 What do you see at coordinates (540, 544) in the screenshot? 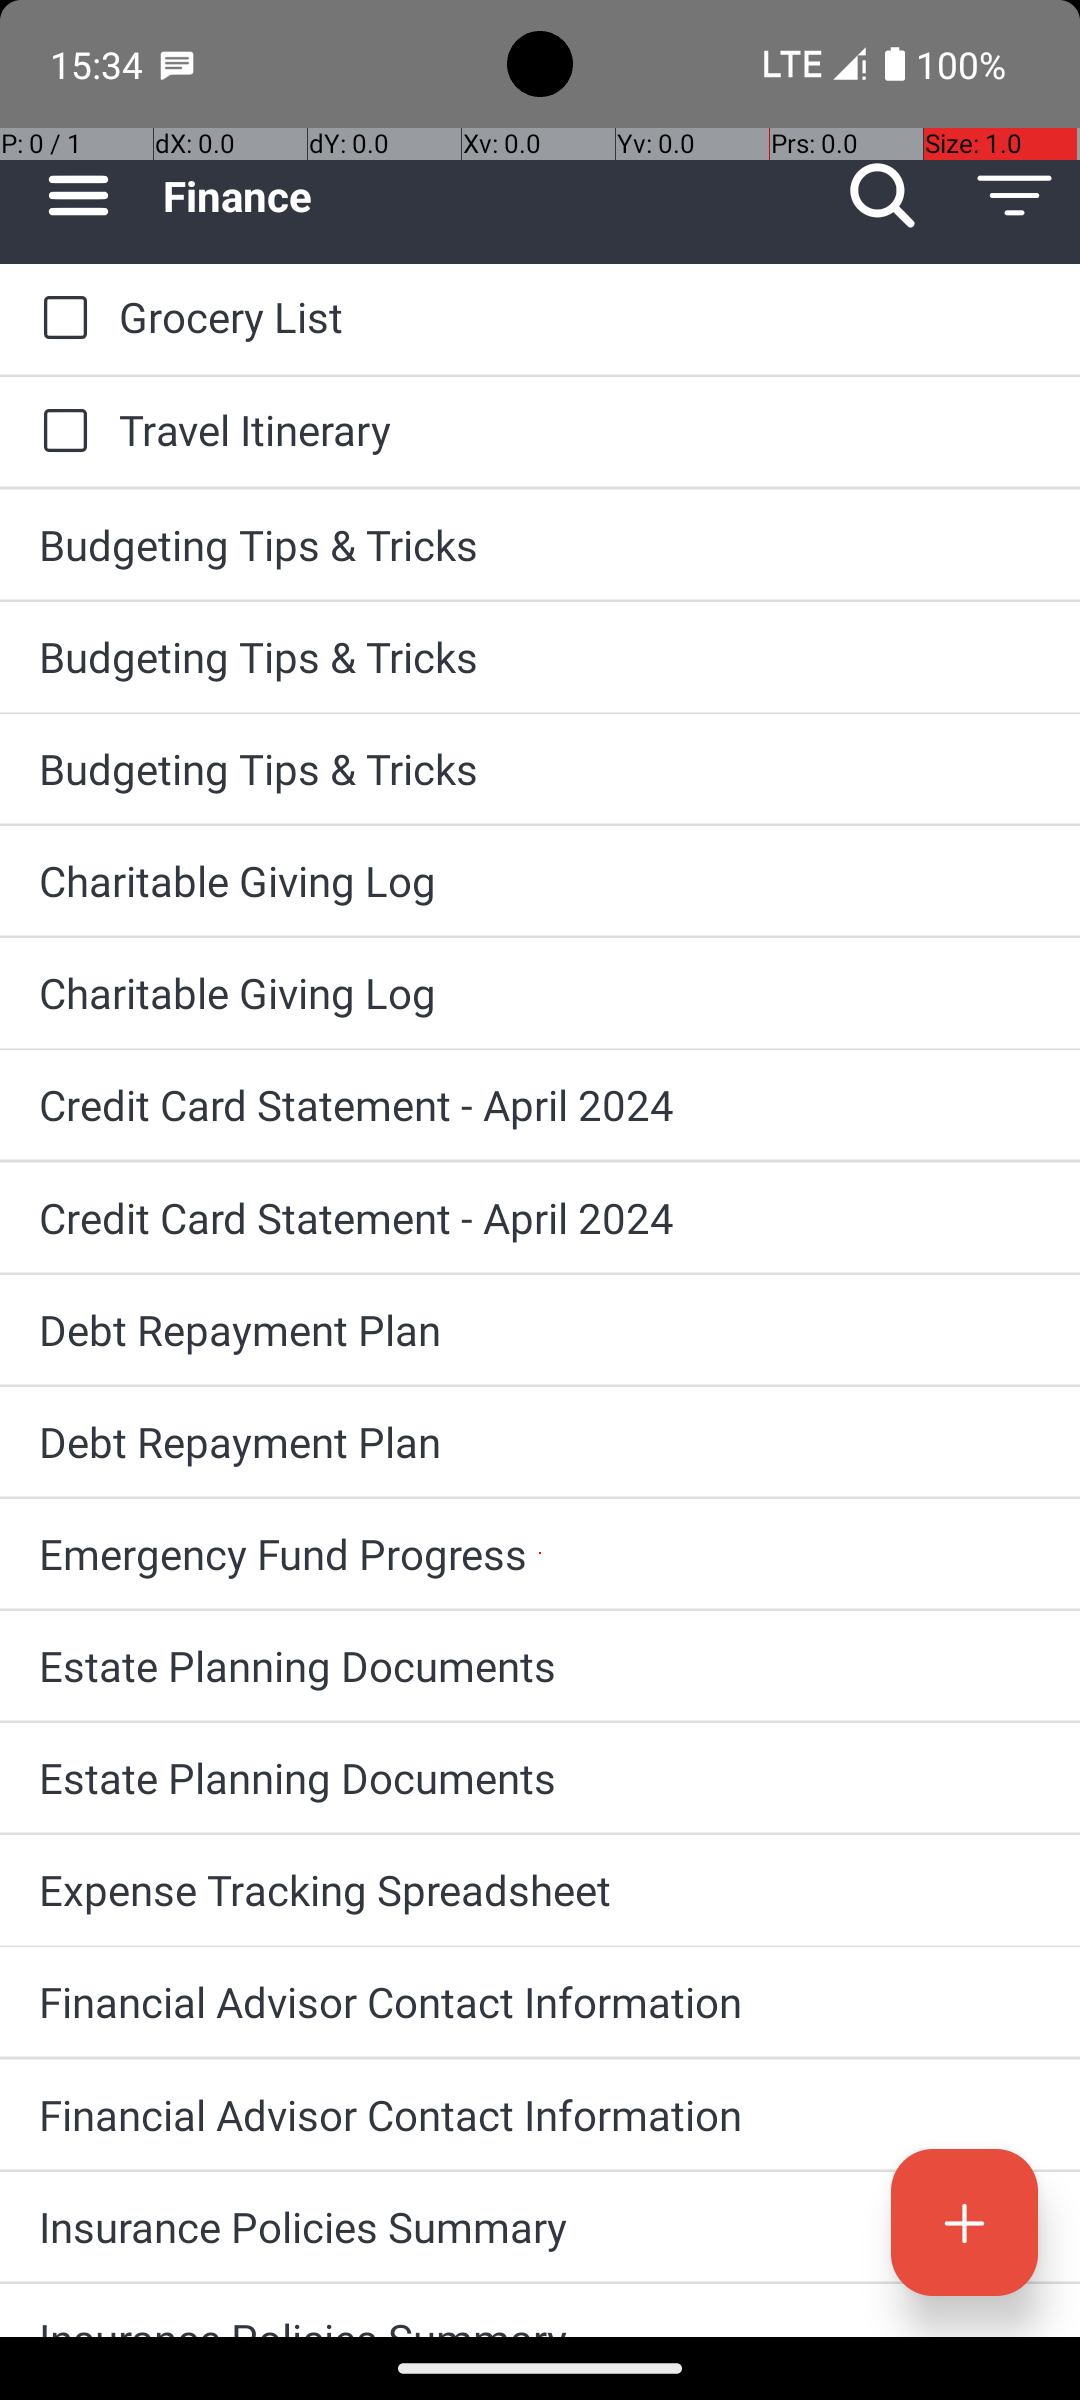
I see `Budgeting Tips & Tricks` at bounding box center [540, 544].